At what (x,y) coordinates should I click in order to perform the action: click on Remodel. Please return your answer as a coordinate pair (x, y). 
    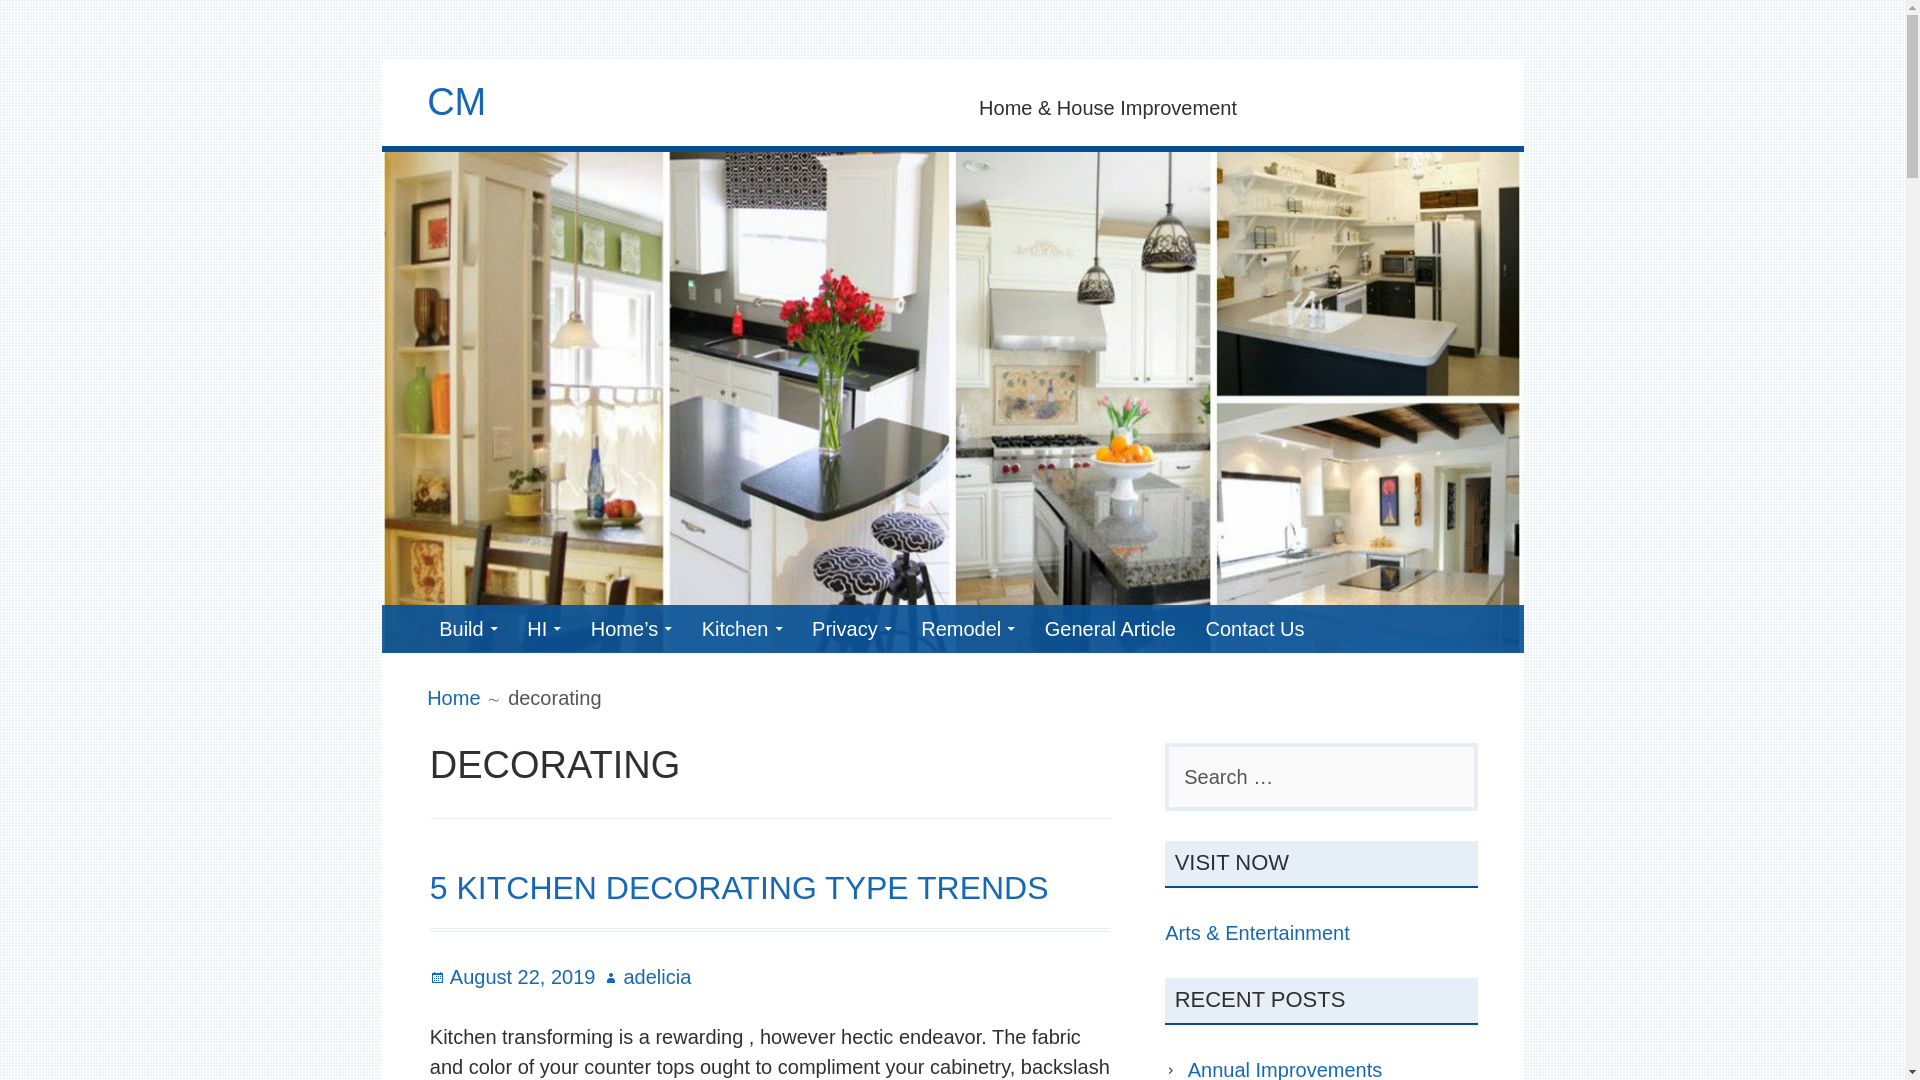
    Looking at the image, I should click on (968, 628).